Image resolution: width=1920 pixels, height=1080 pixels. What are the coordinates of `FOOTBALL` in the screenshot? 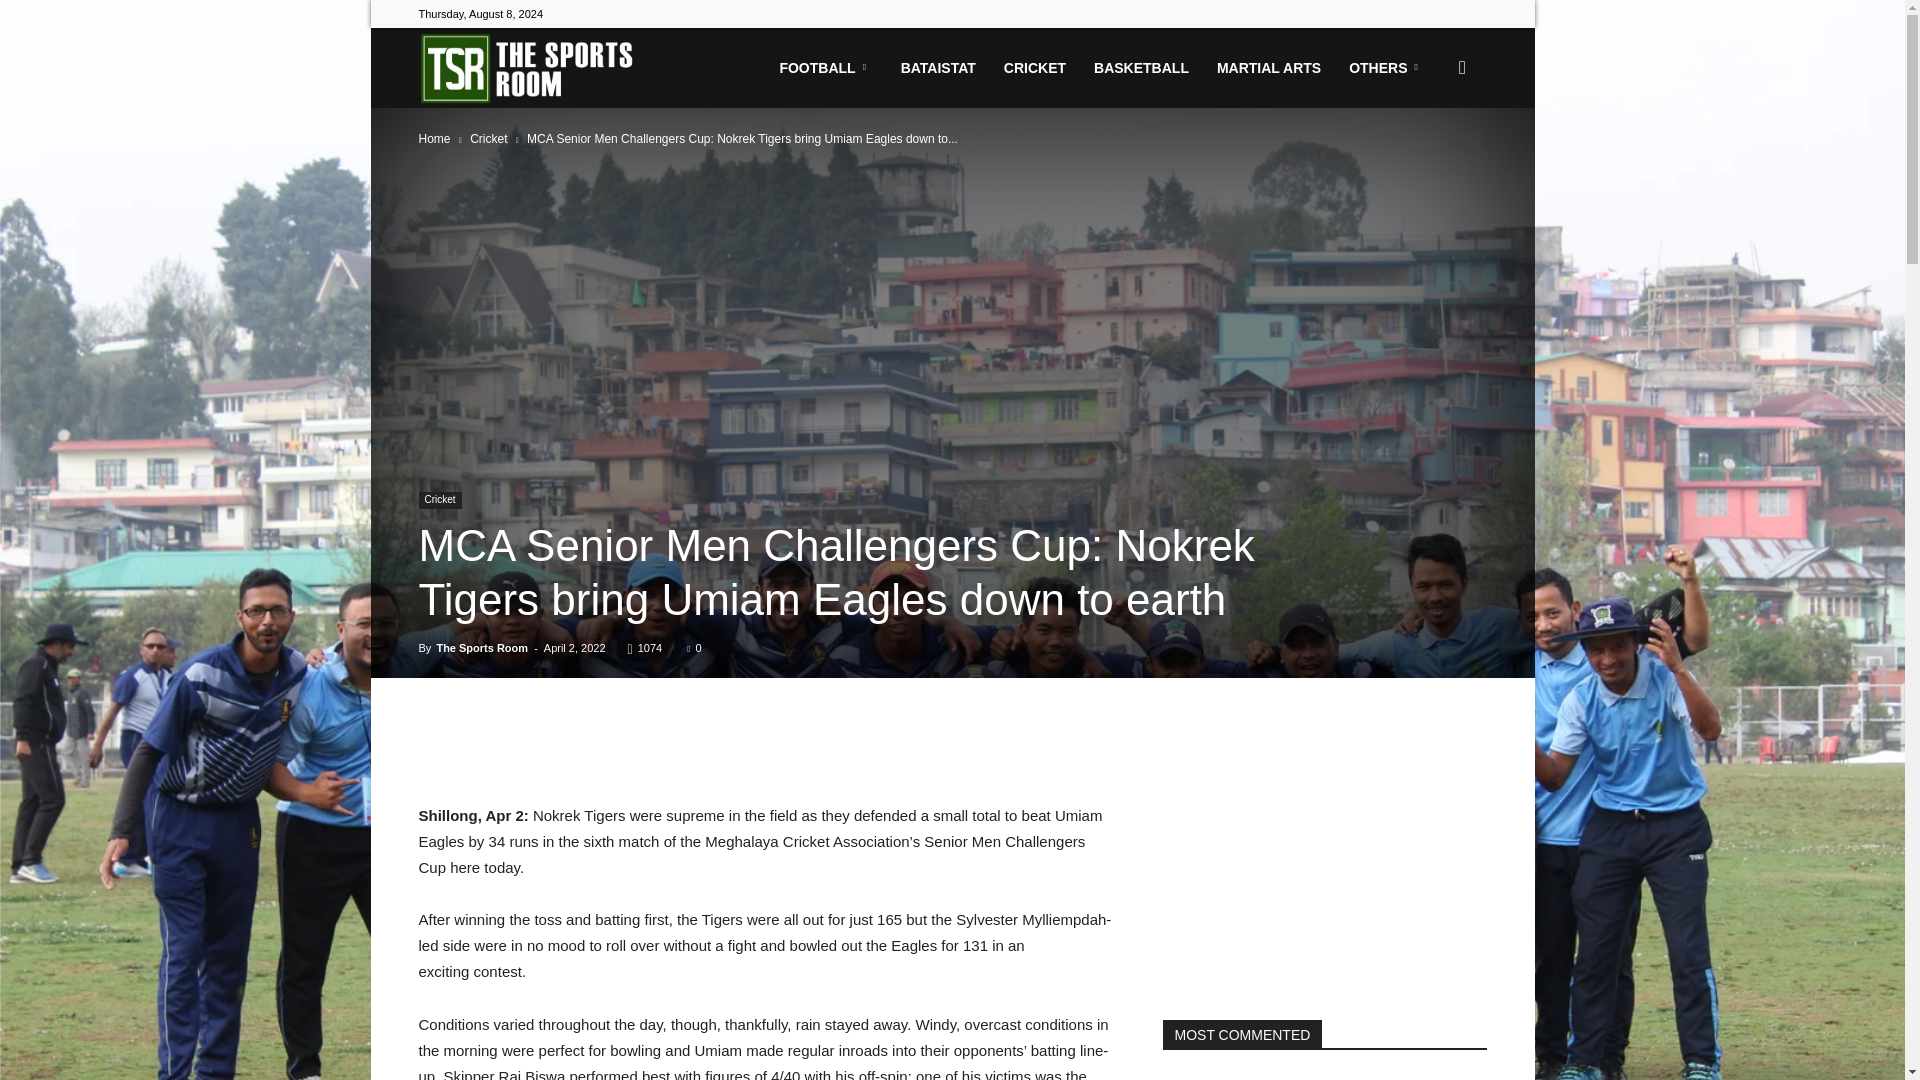 It's located at (824, 68).